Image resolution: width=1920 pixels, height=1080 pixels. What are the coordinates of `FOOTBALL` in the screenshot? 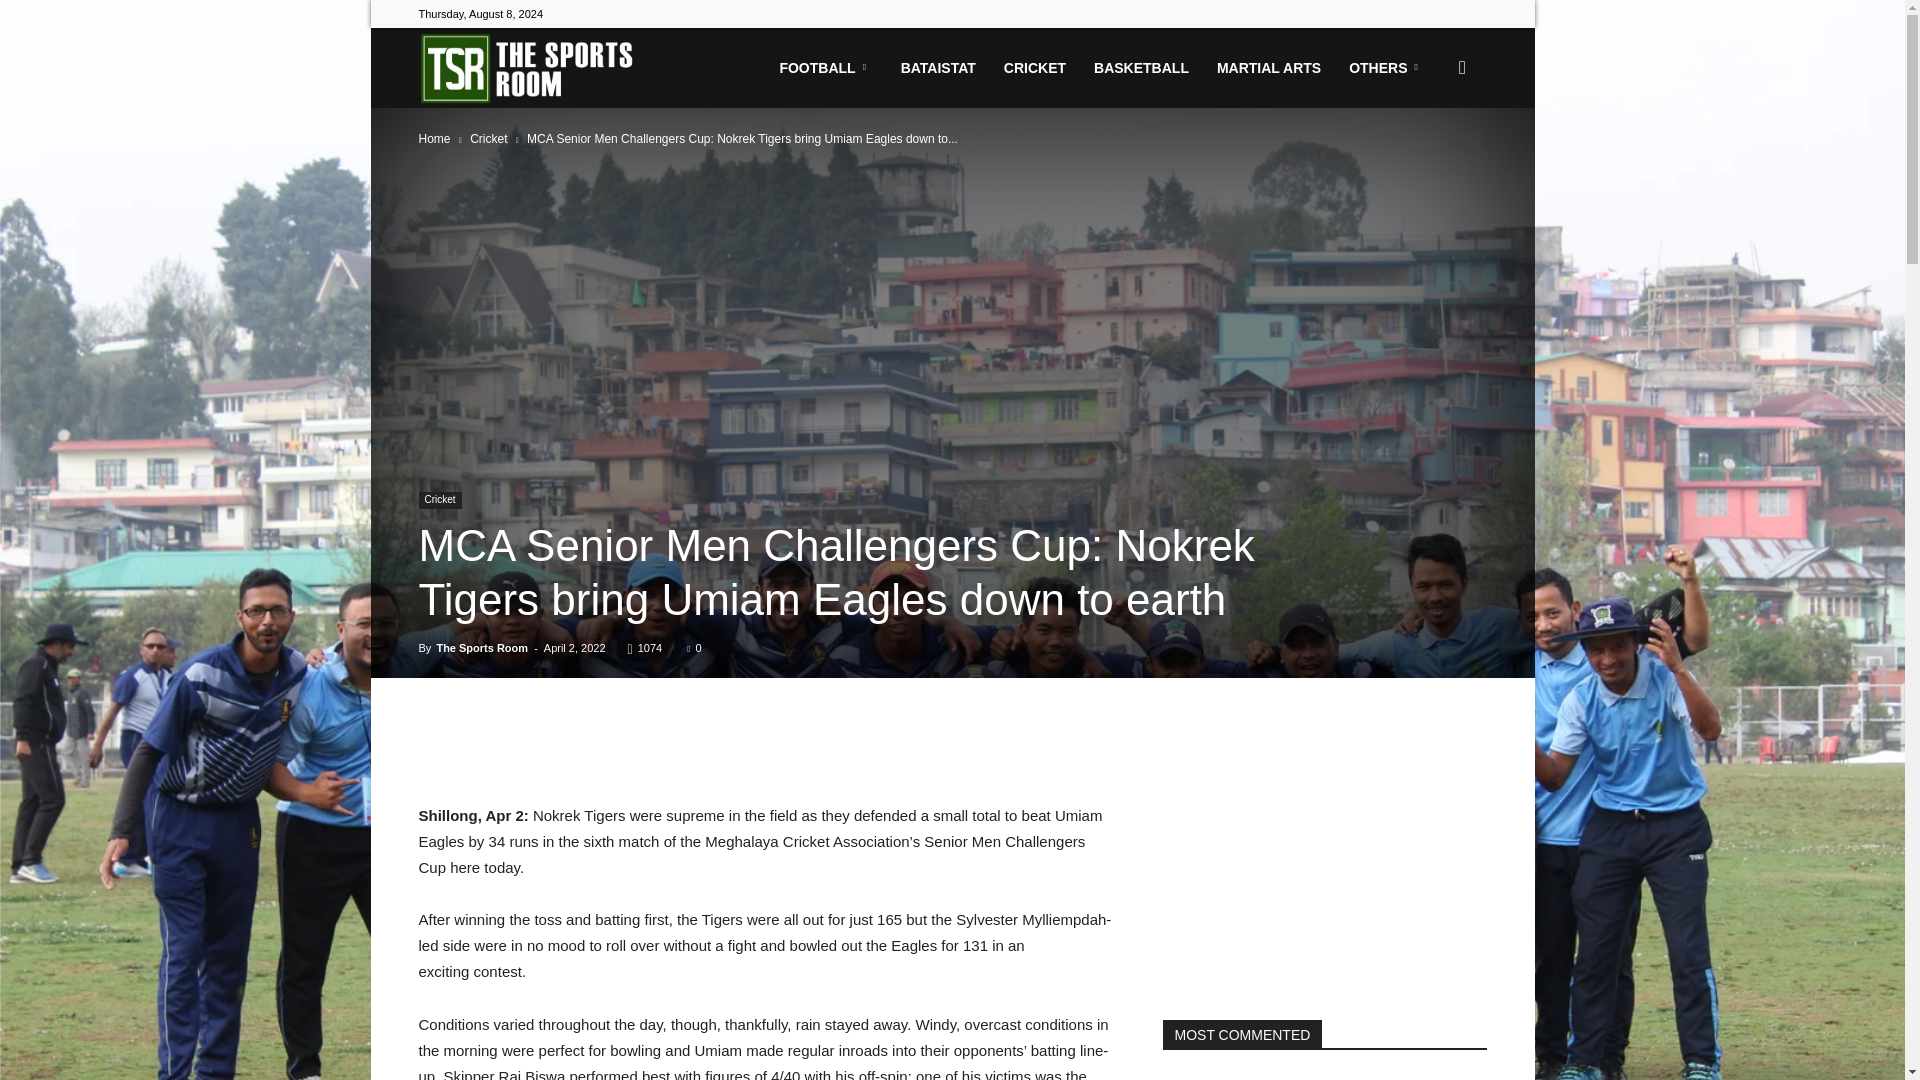 It's located at (824, 68).